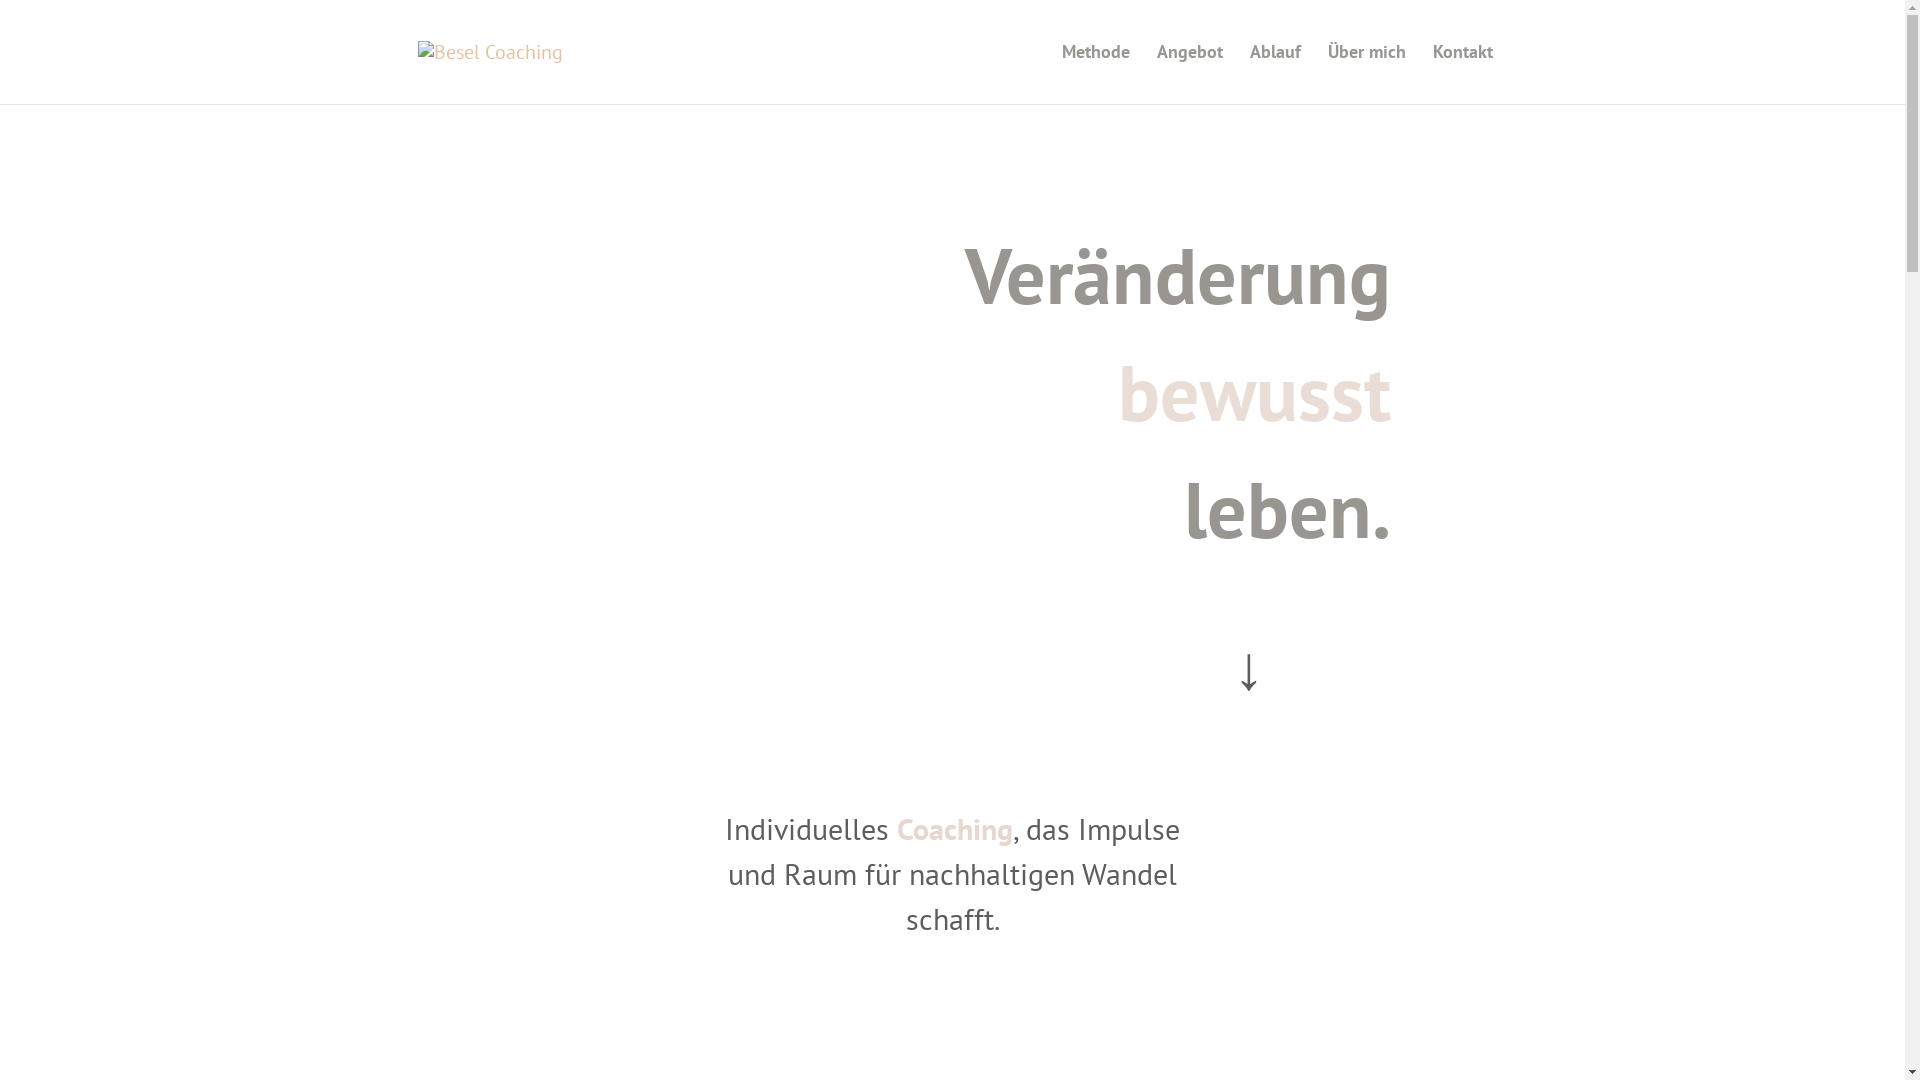  I want to click on Ablauf, so click(1276, 74).